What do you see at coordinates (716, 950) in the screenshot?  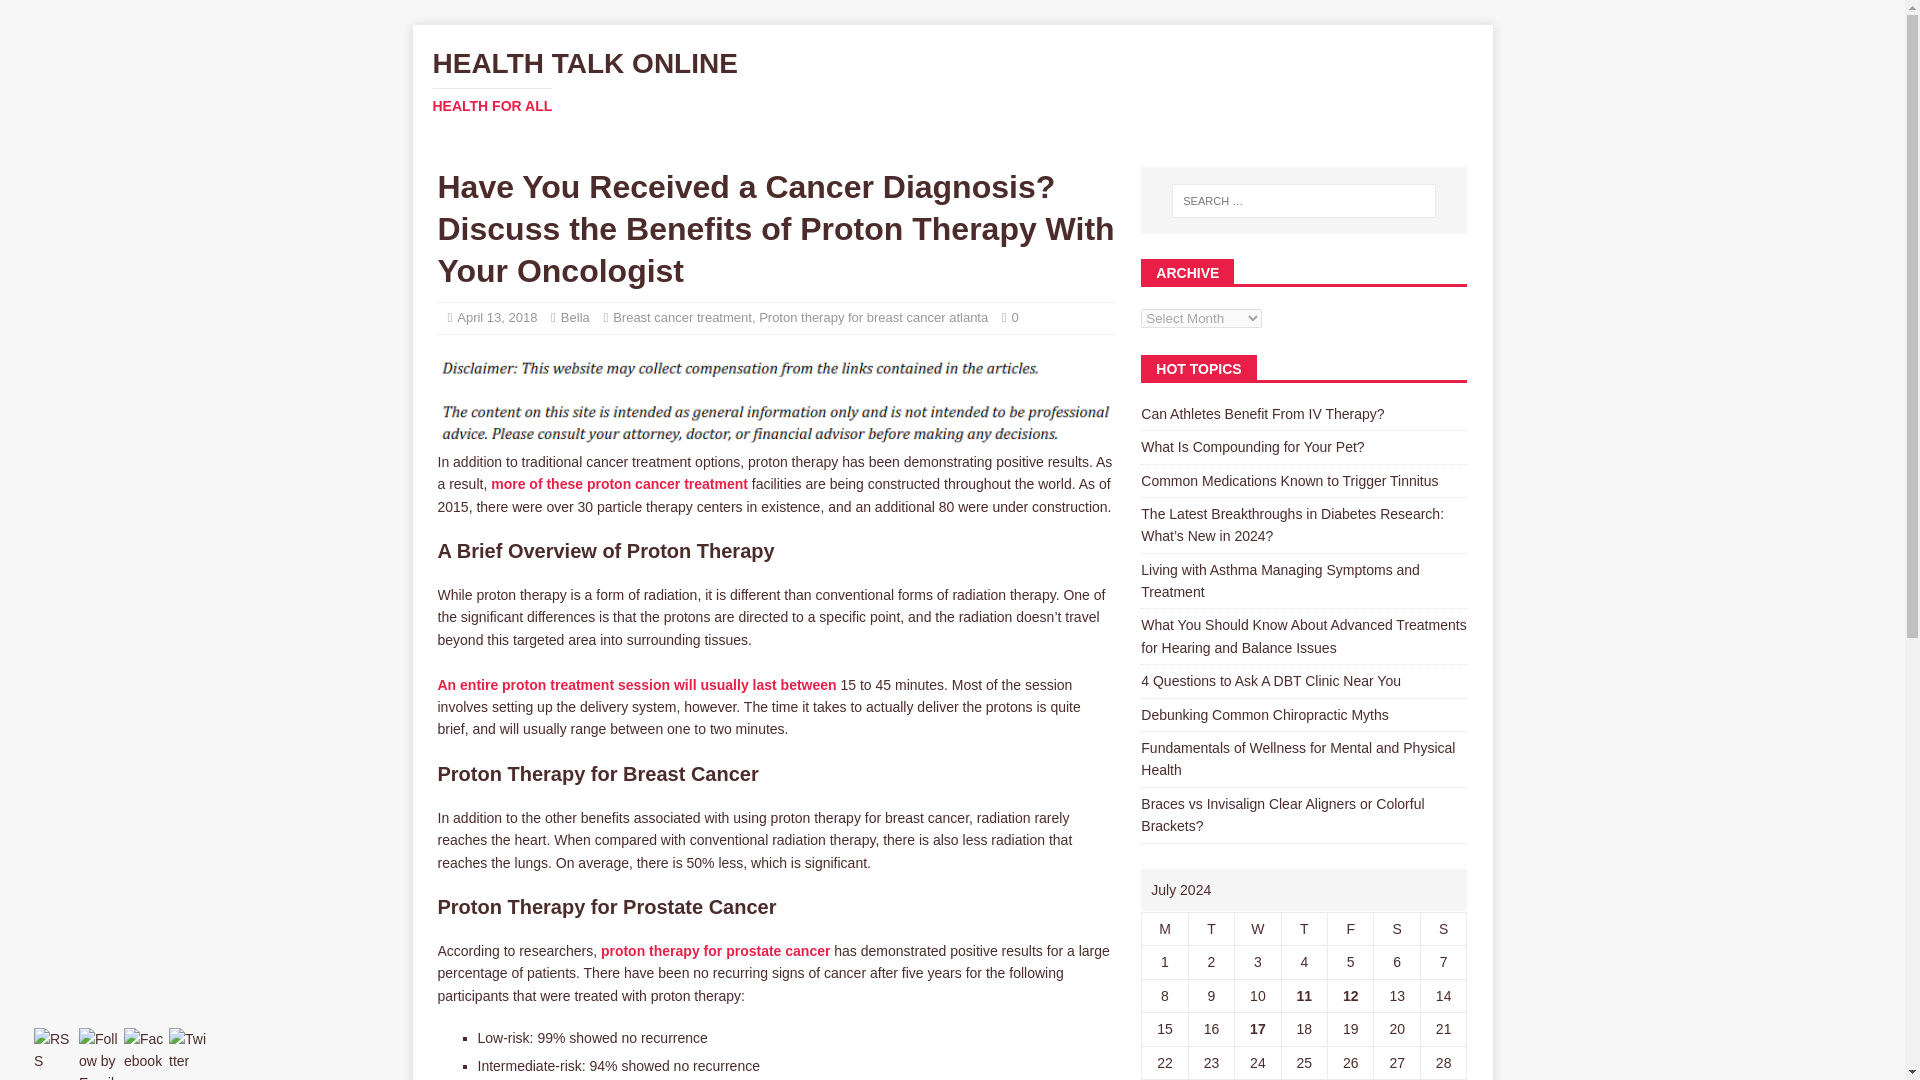 I see `proton therapy for prostate cancer` at bounding box center [716, 950].